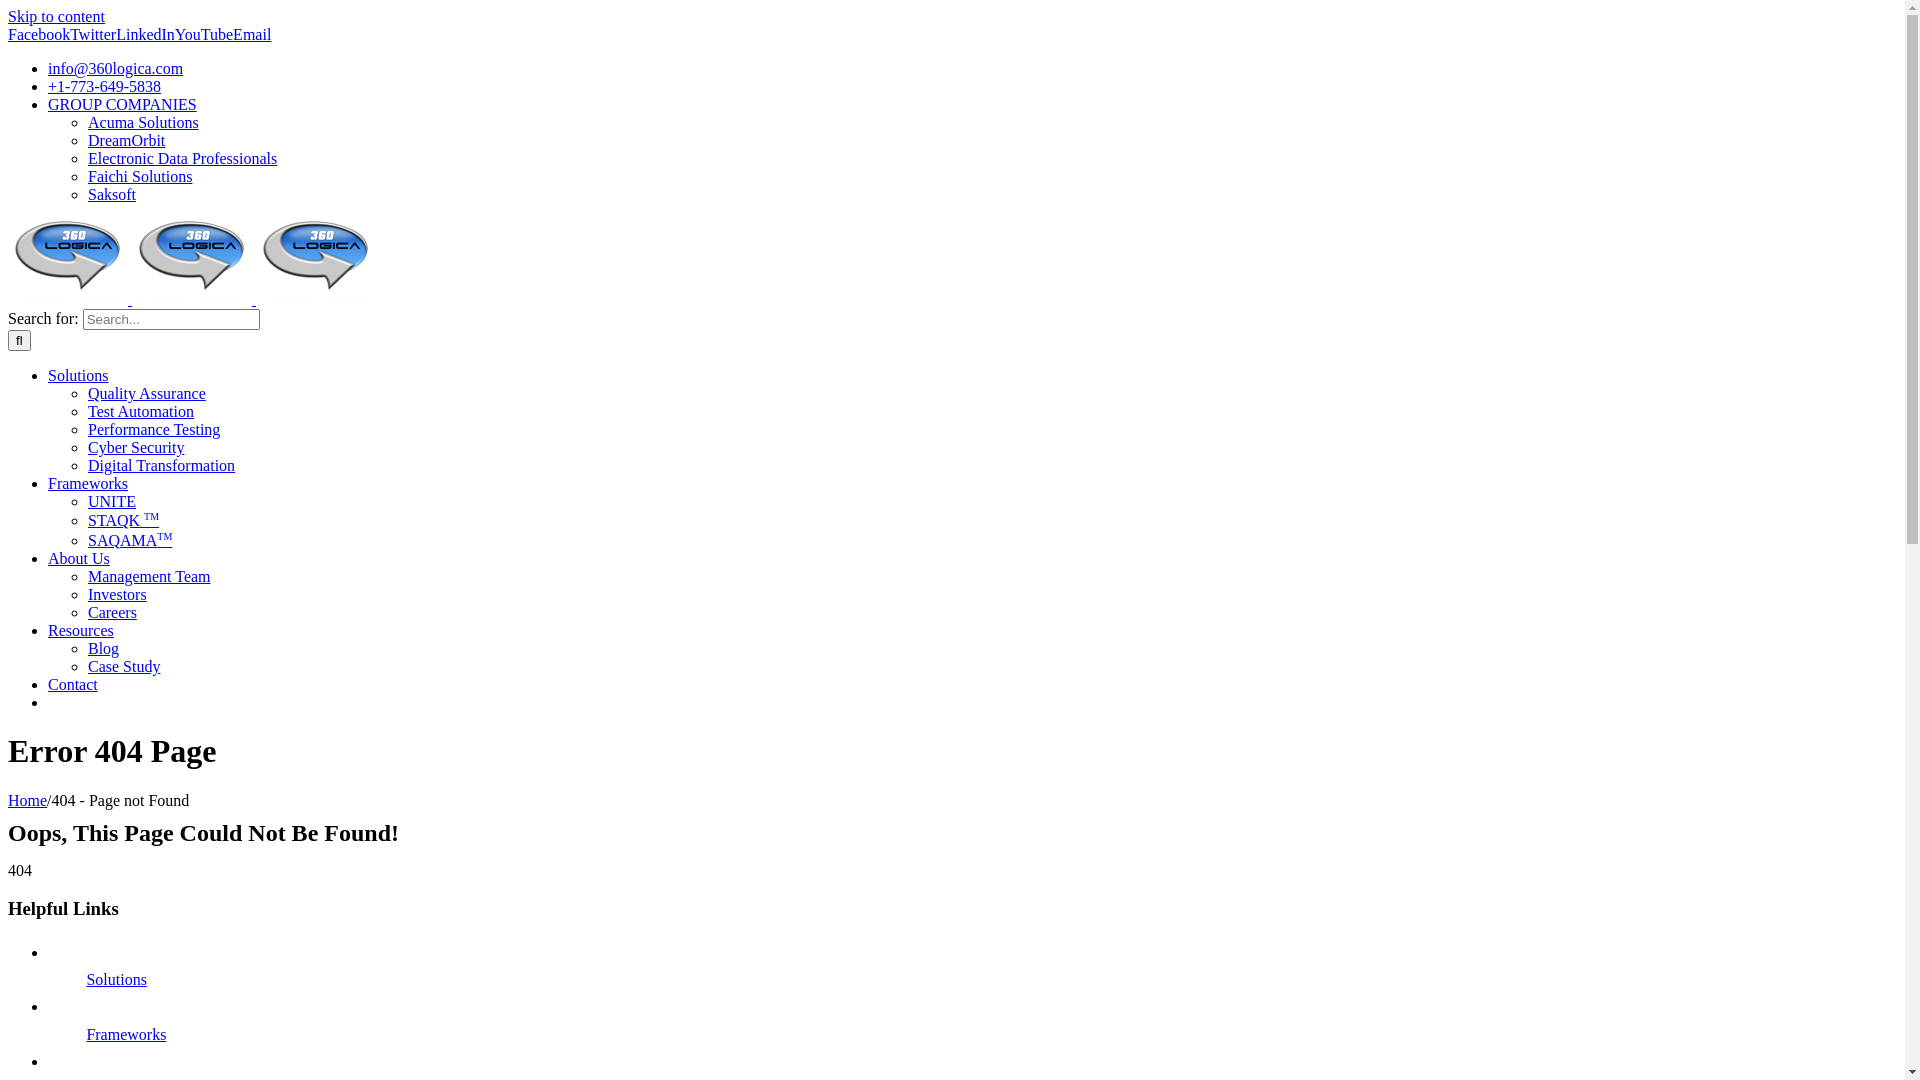 The width and height of the screenshot is (1920, 1080). What do you see at coordinates (182, 158) in the screenshot?
I see `Electronic Data Professionals` at bounding box center [182, 158].